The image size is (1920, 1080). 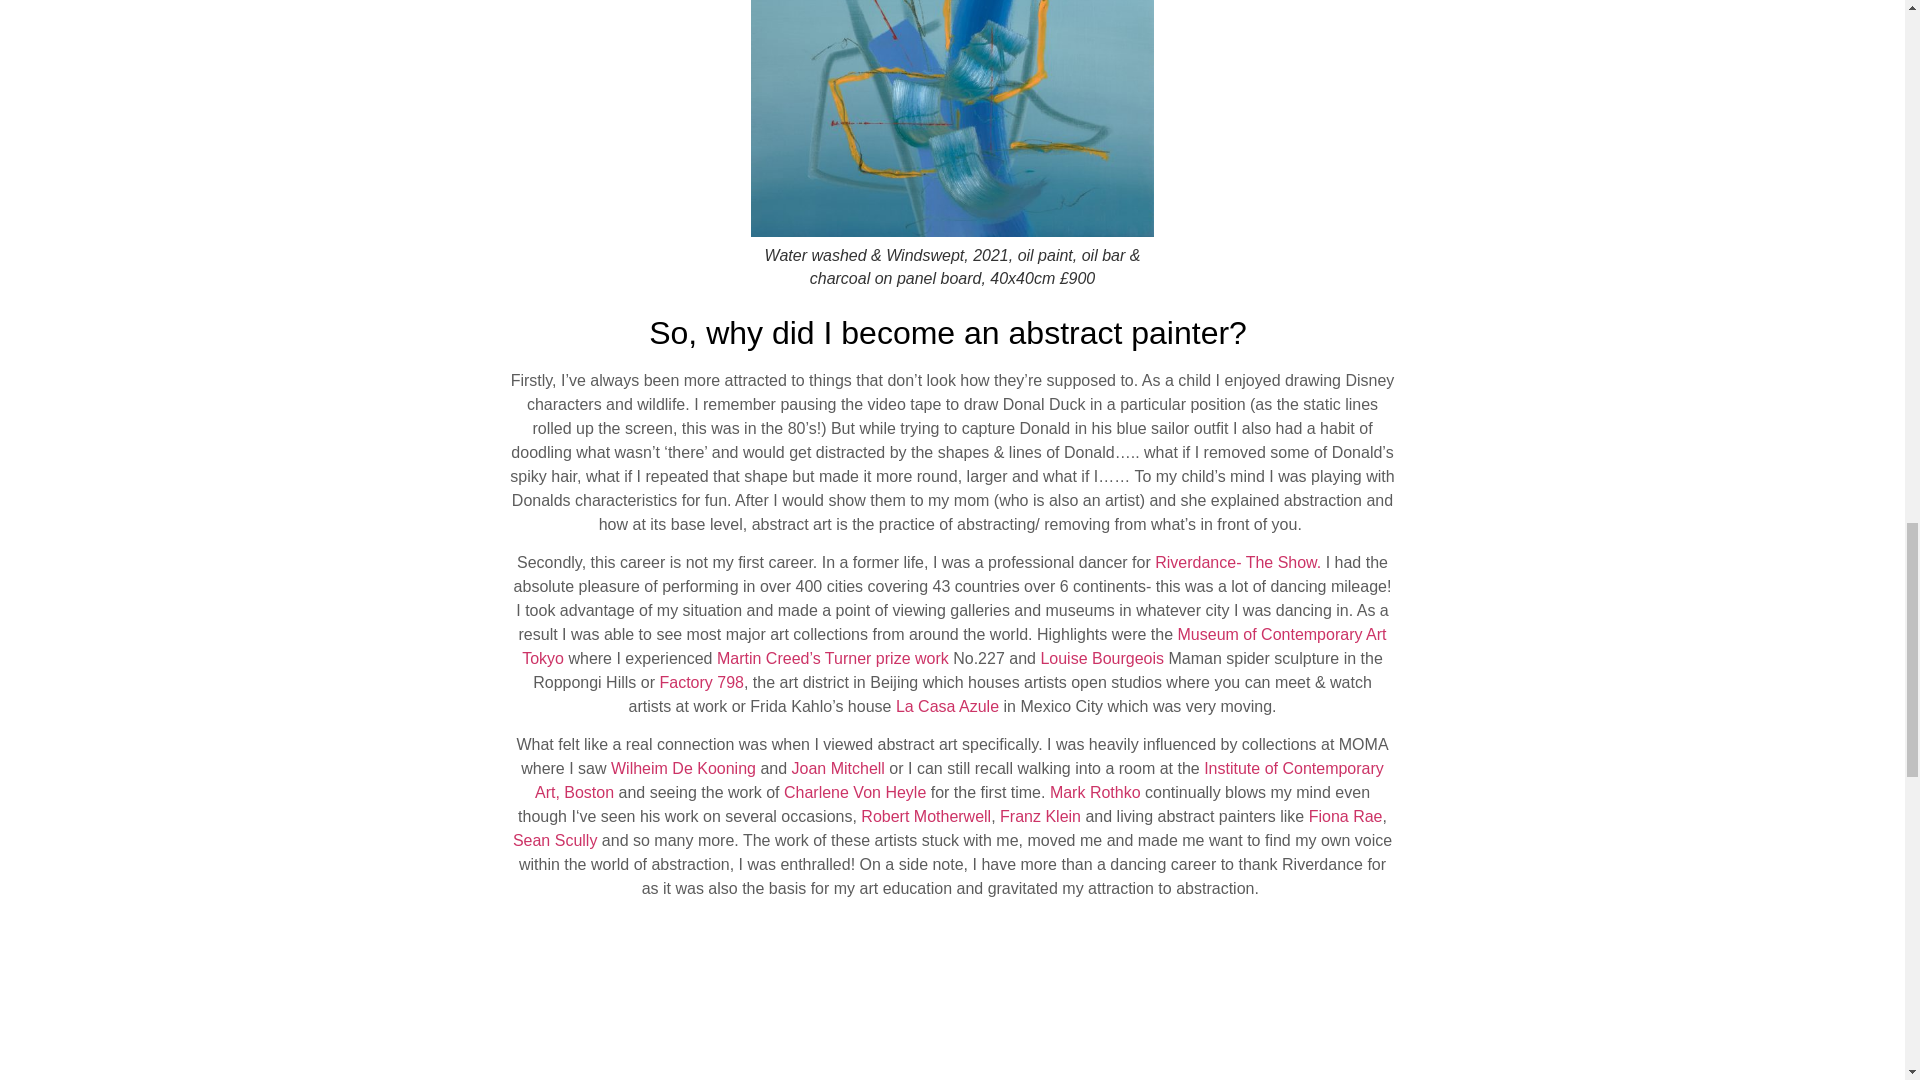 I want to click on Louise Bourgeois, so click(x=1104, y=658).